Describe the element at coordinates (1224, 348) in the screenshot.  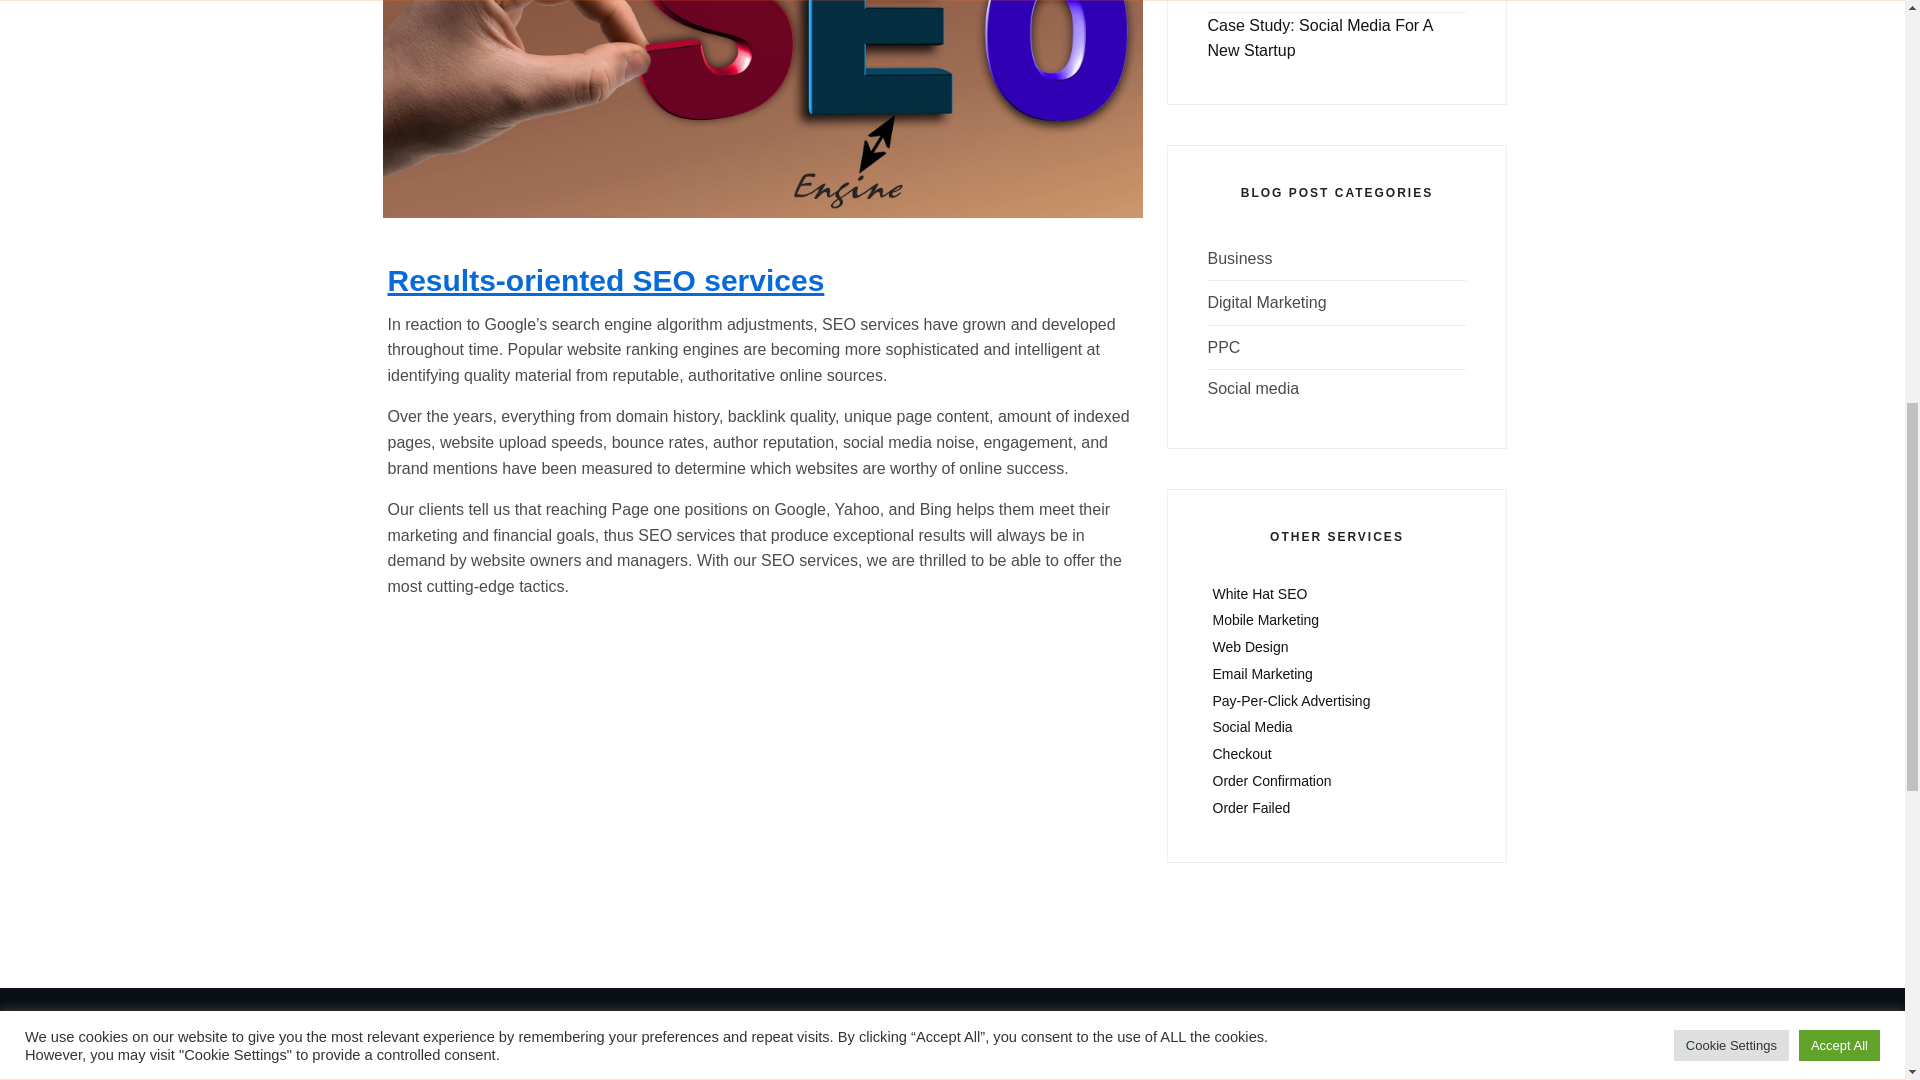
I see `PPC` at that location.